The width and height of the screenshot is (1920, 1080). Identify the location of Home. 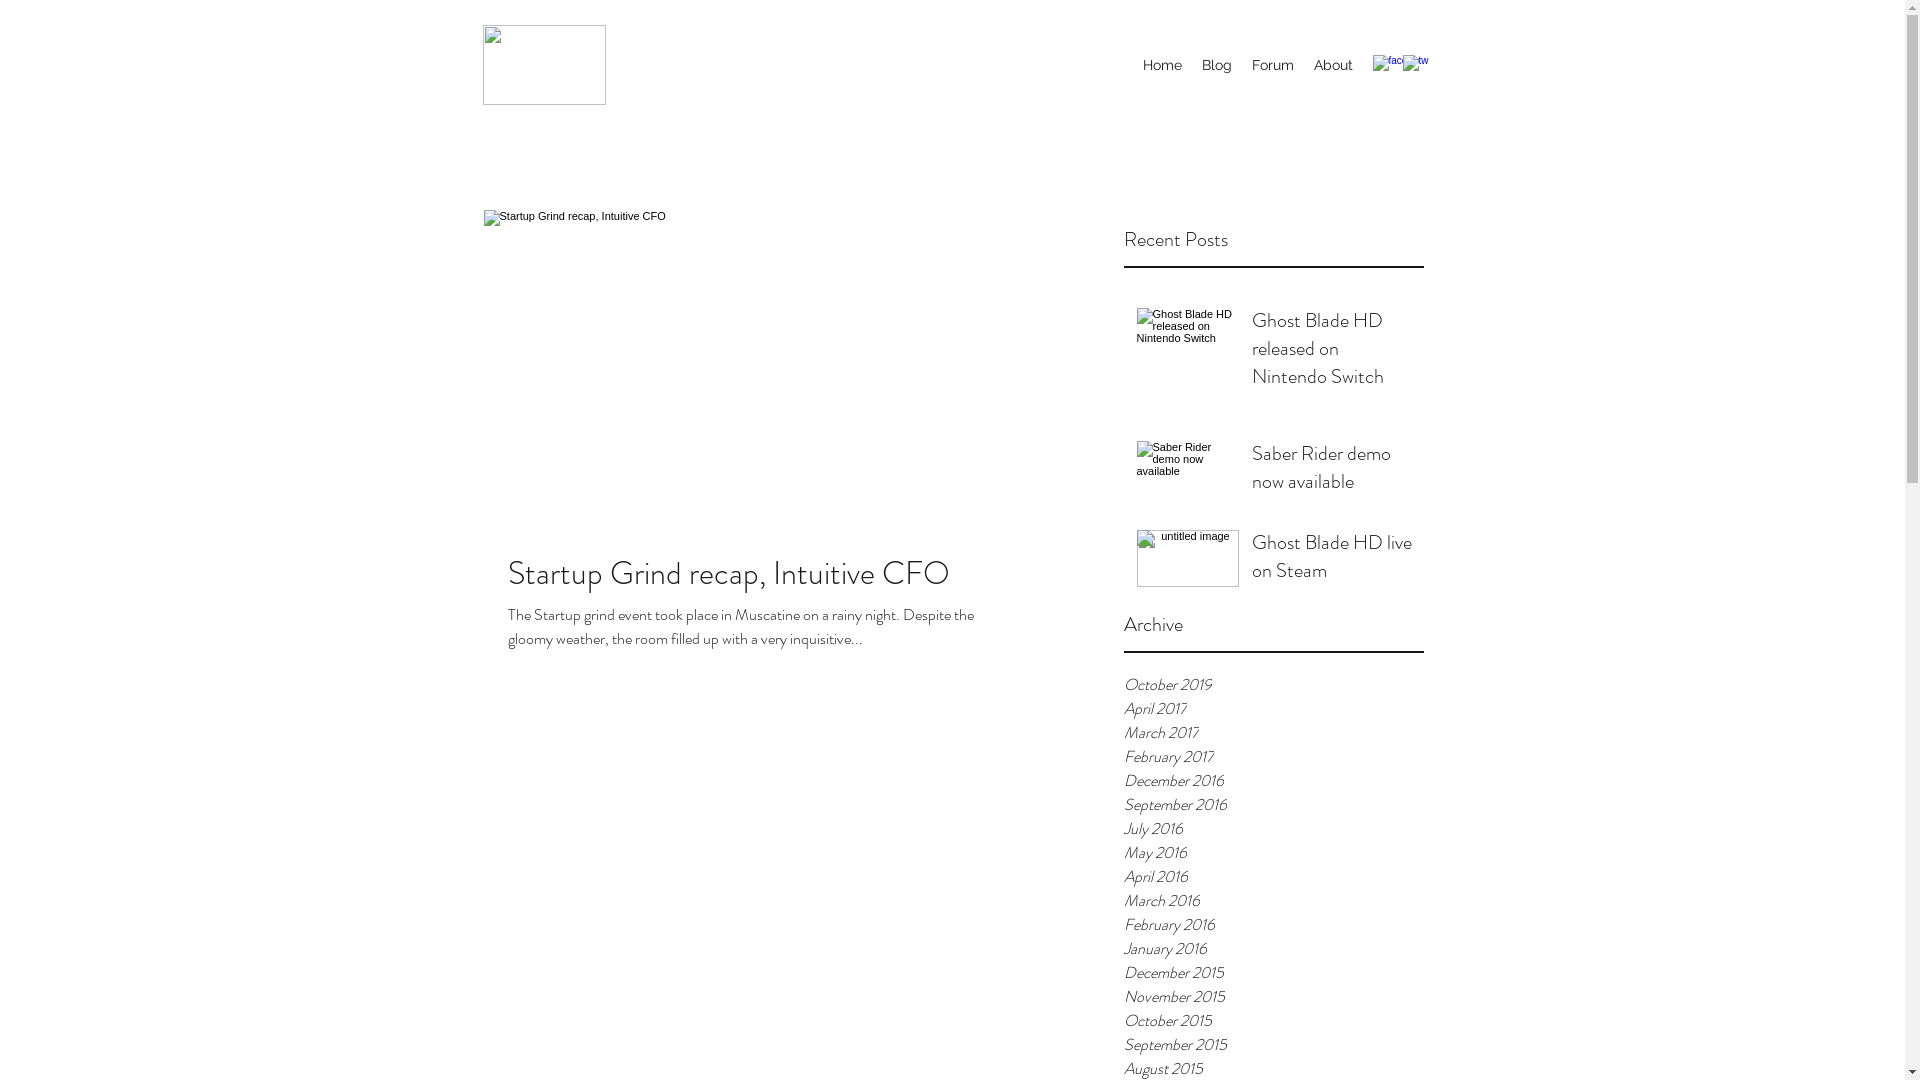
(1162, 65).